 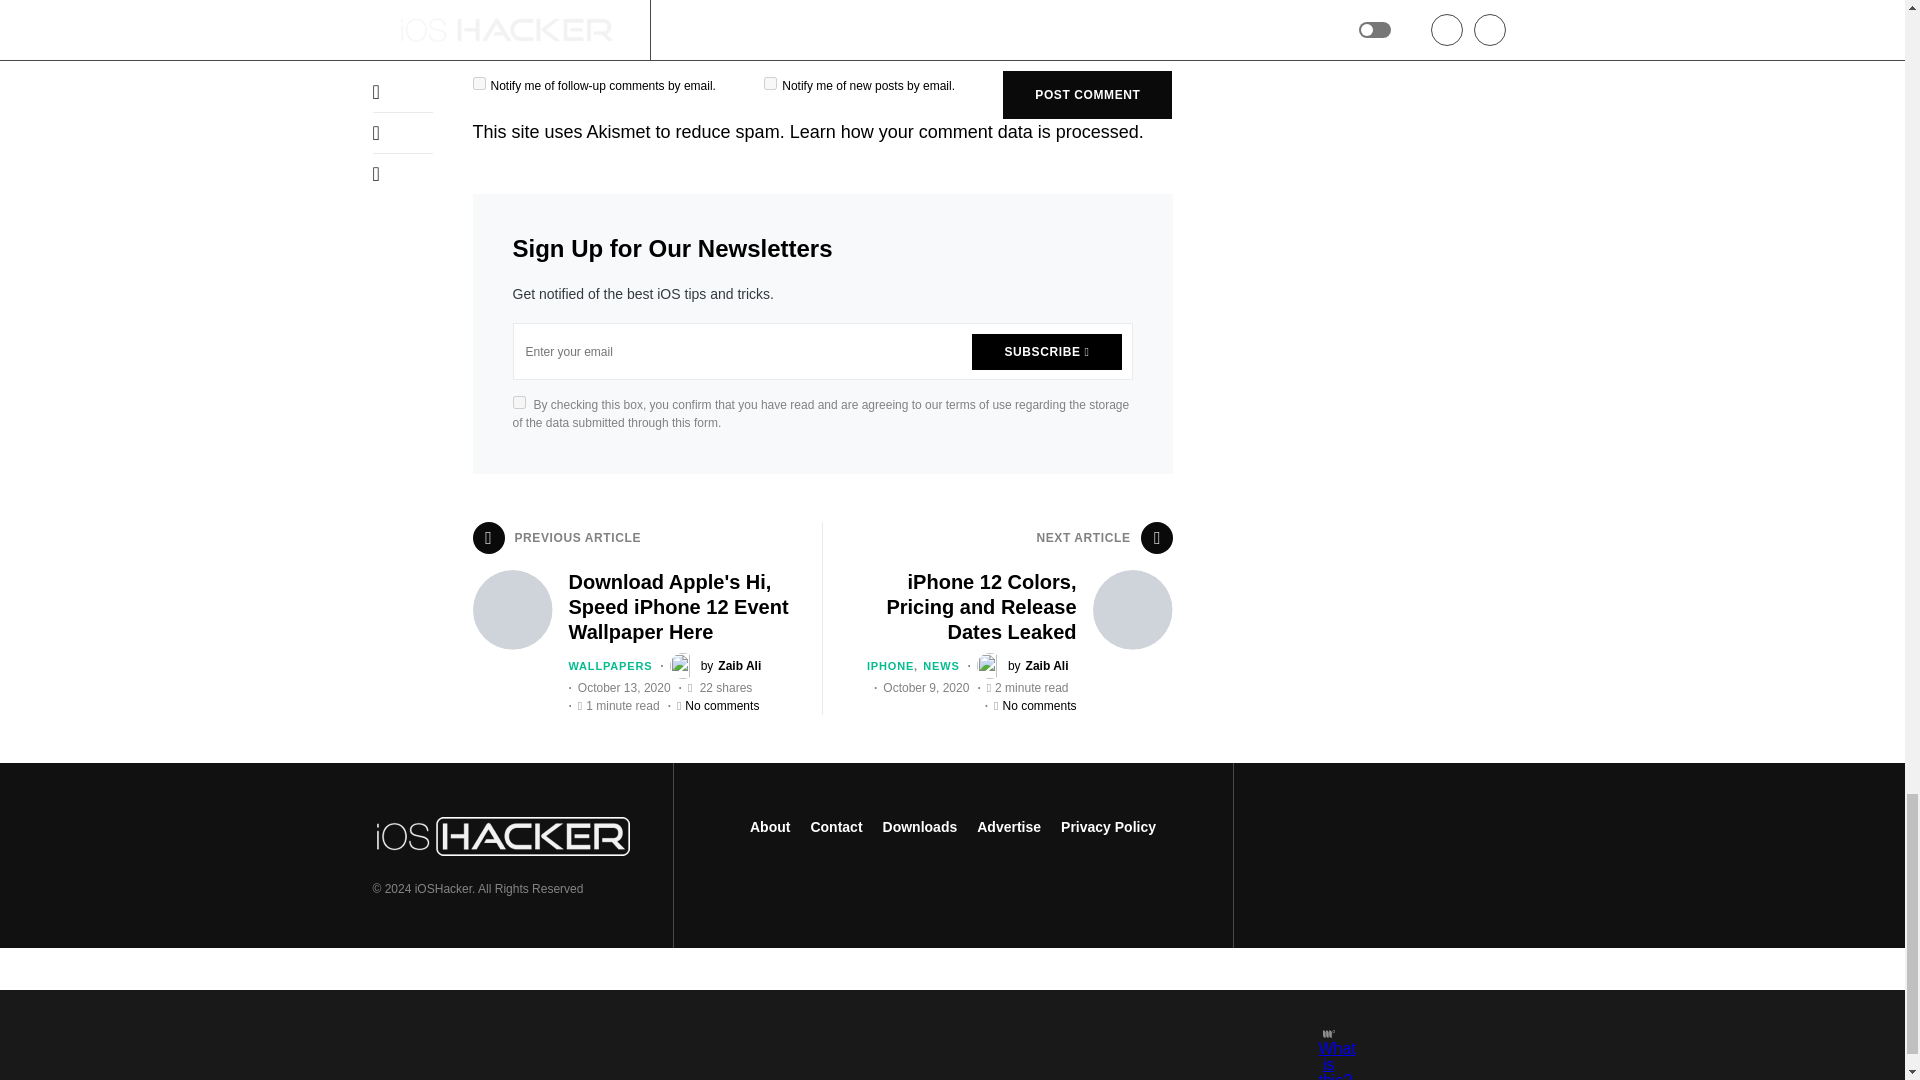 What do you see at coordinates (1023, 666) in the screenshot?
I see `View all posts by Zaib Ali` at bounding box center [1023, 666].